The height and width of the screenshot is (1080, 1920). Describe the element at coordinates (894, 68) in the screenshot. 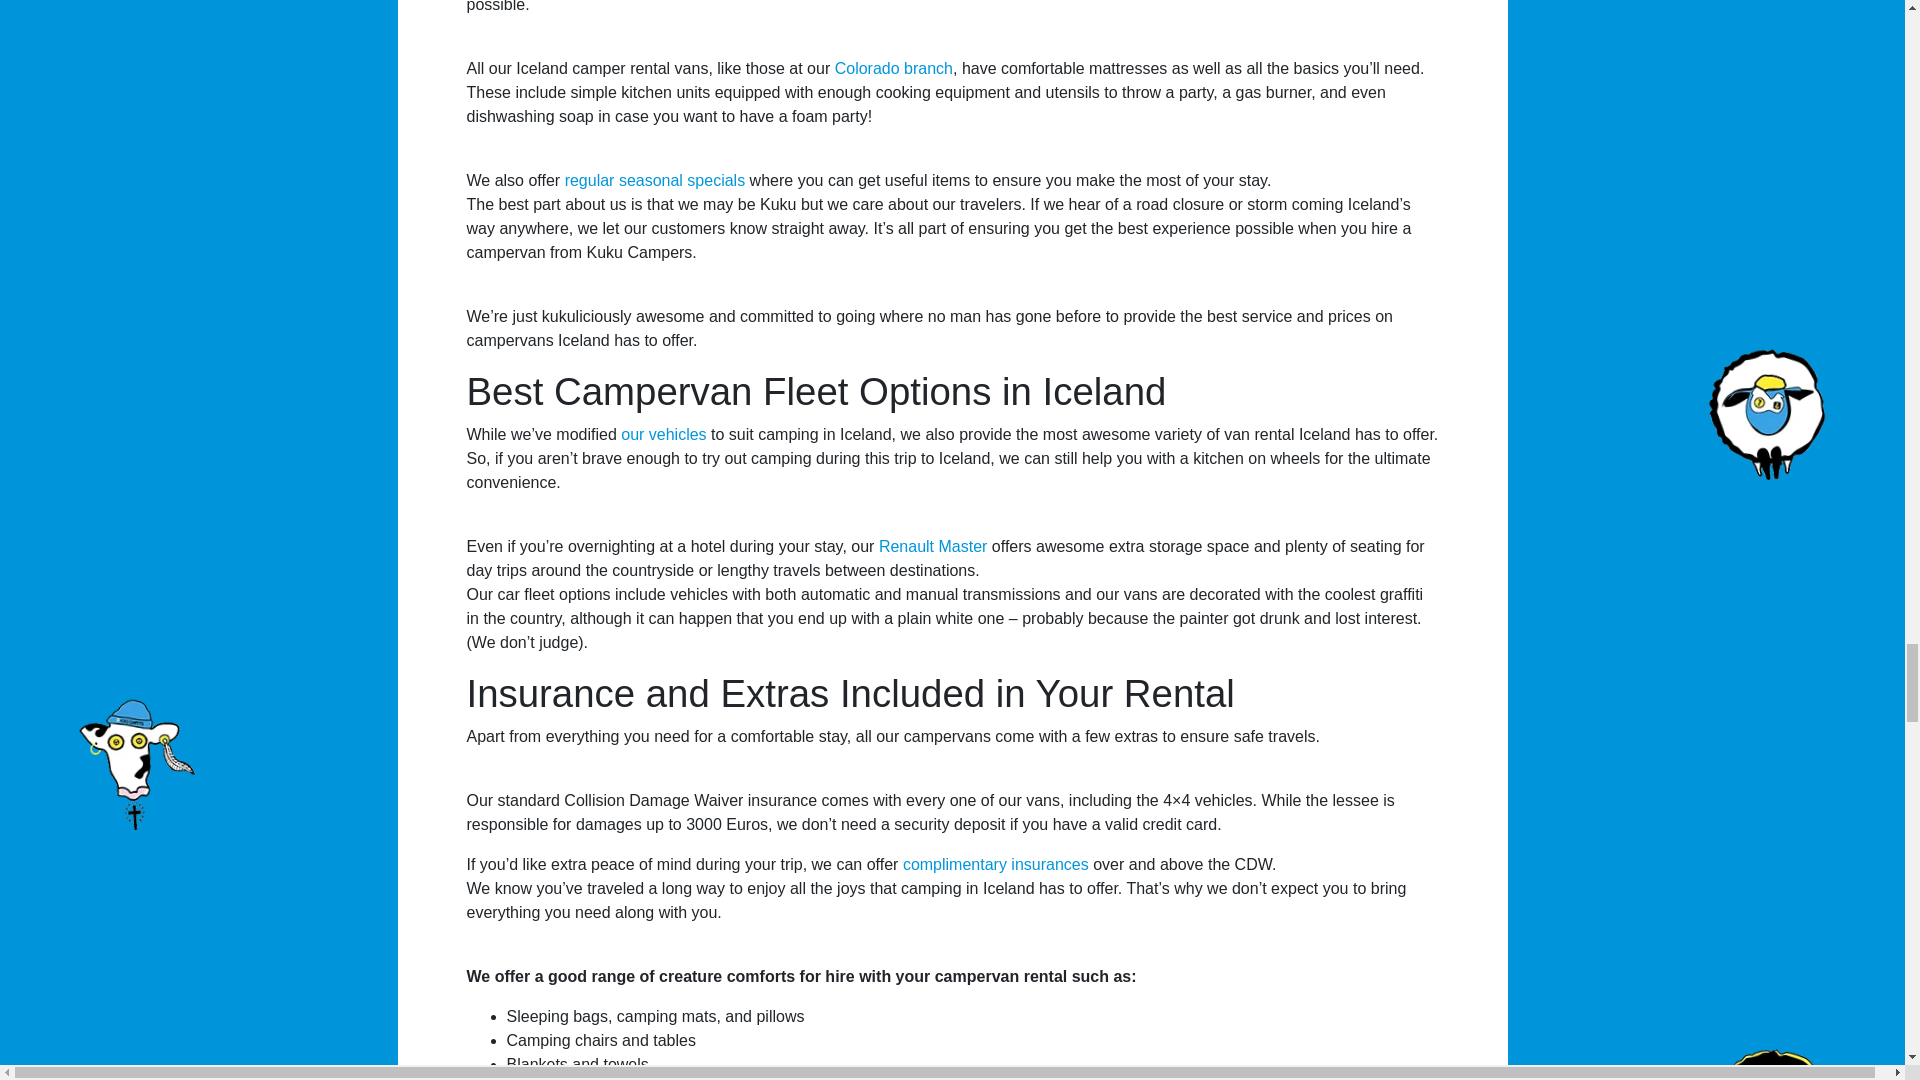

I see `Kuku Campers Colorado` at that location.